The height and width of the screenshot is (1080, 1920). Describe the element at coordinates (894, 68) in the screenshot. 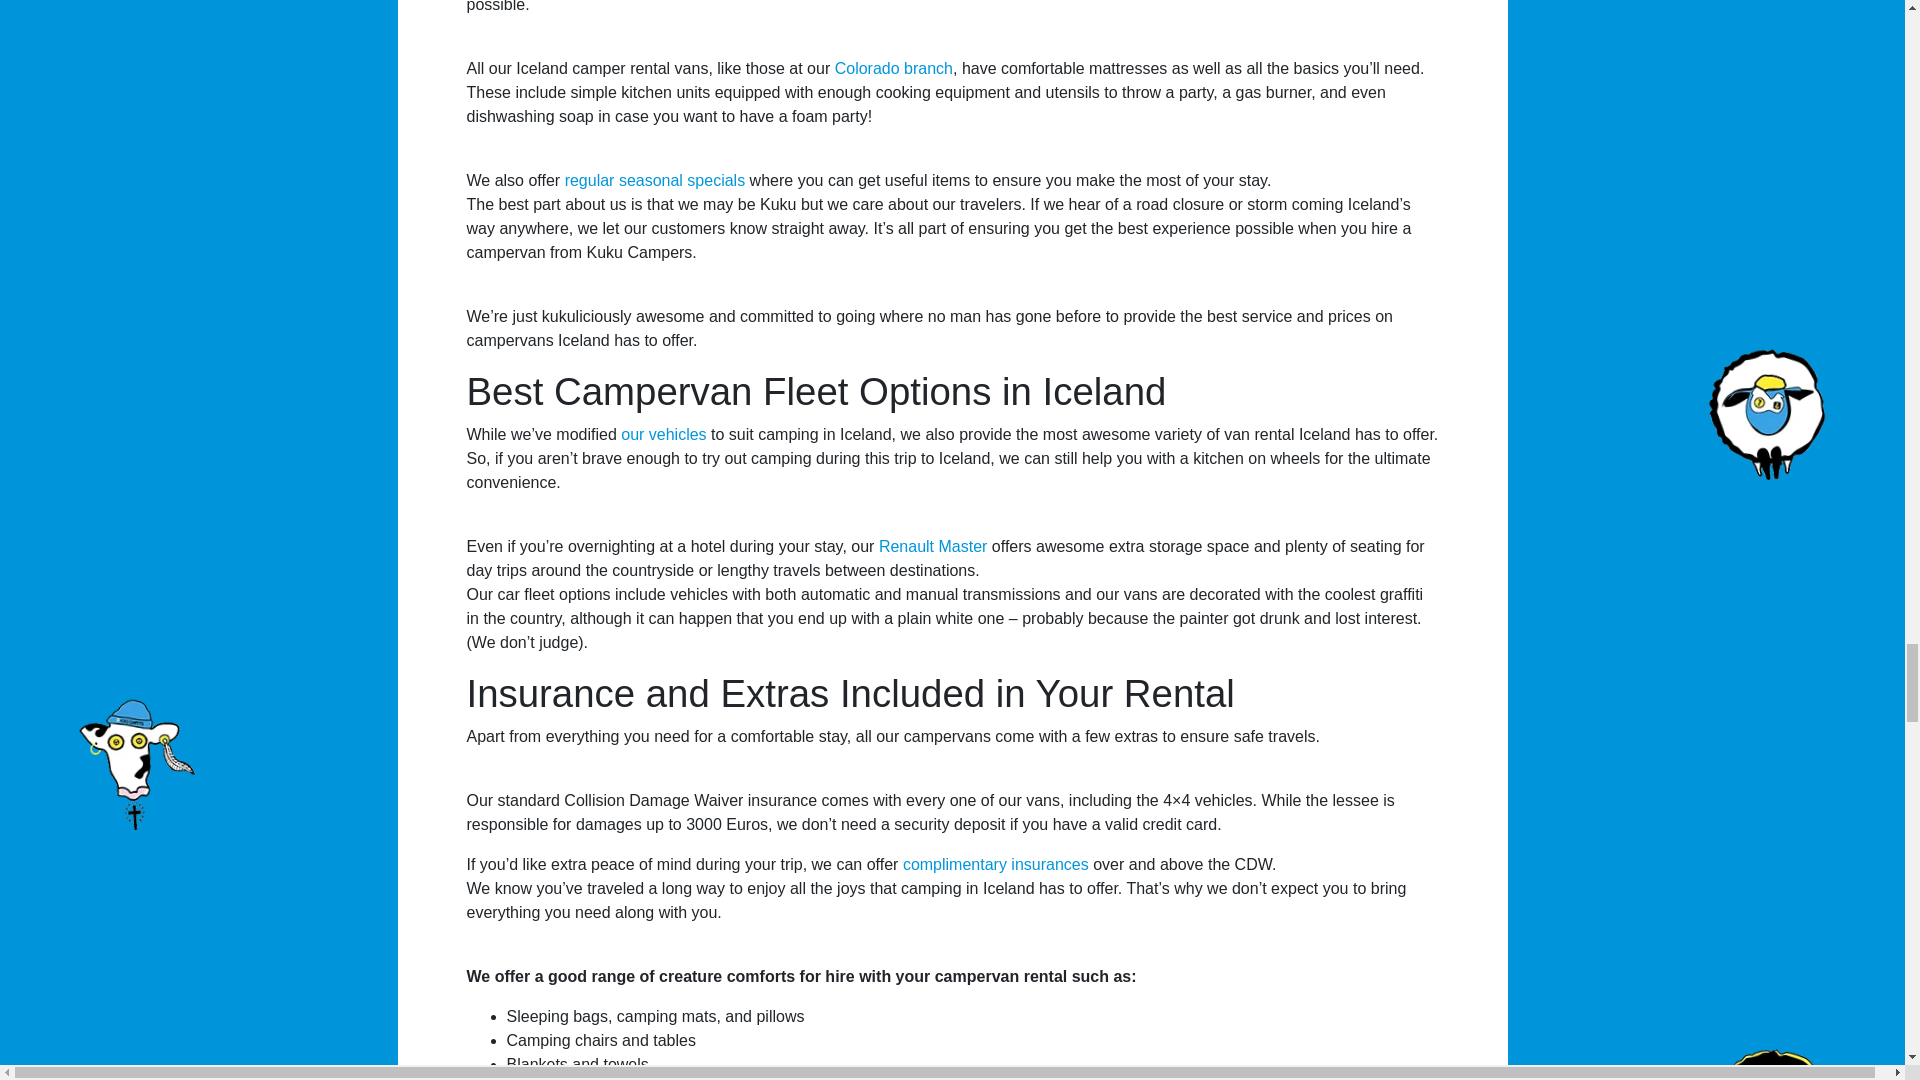

I see `Kuku Campers Colorado` at that location.